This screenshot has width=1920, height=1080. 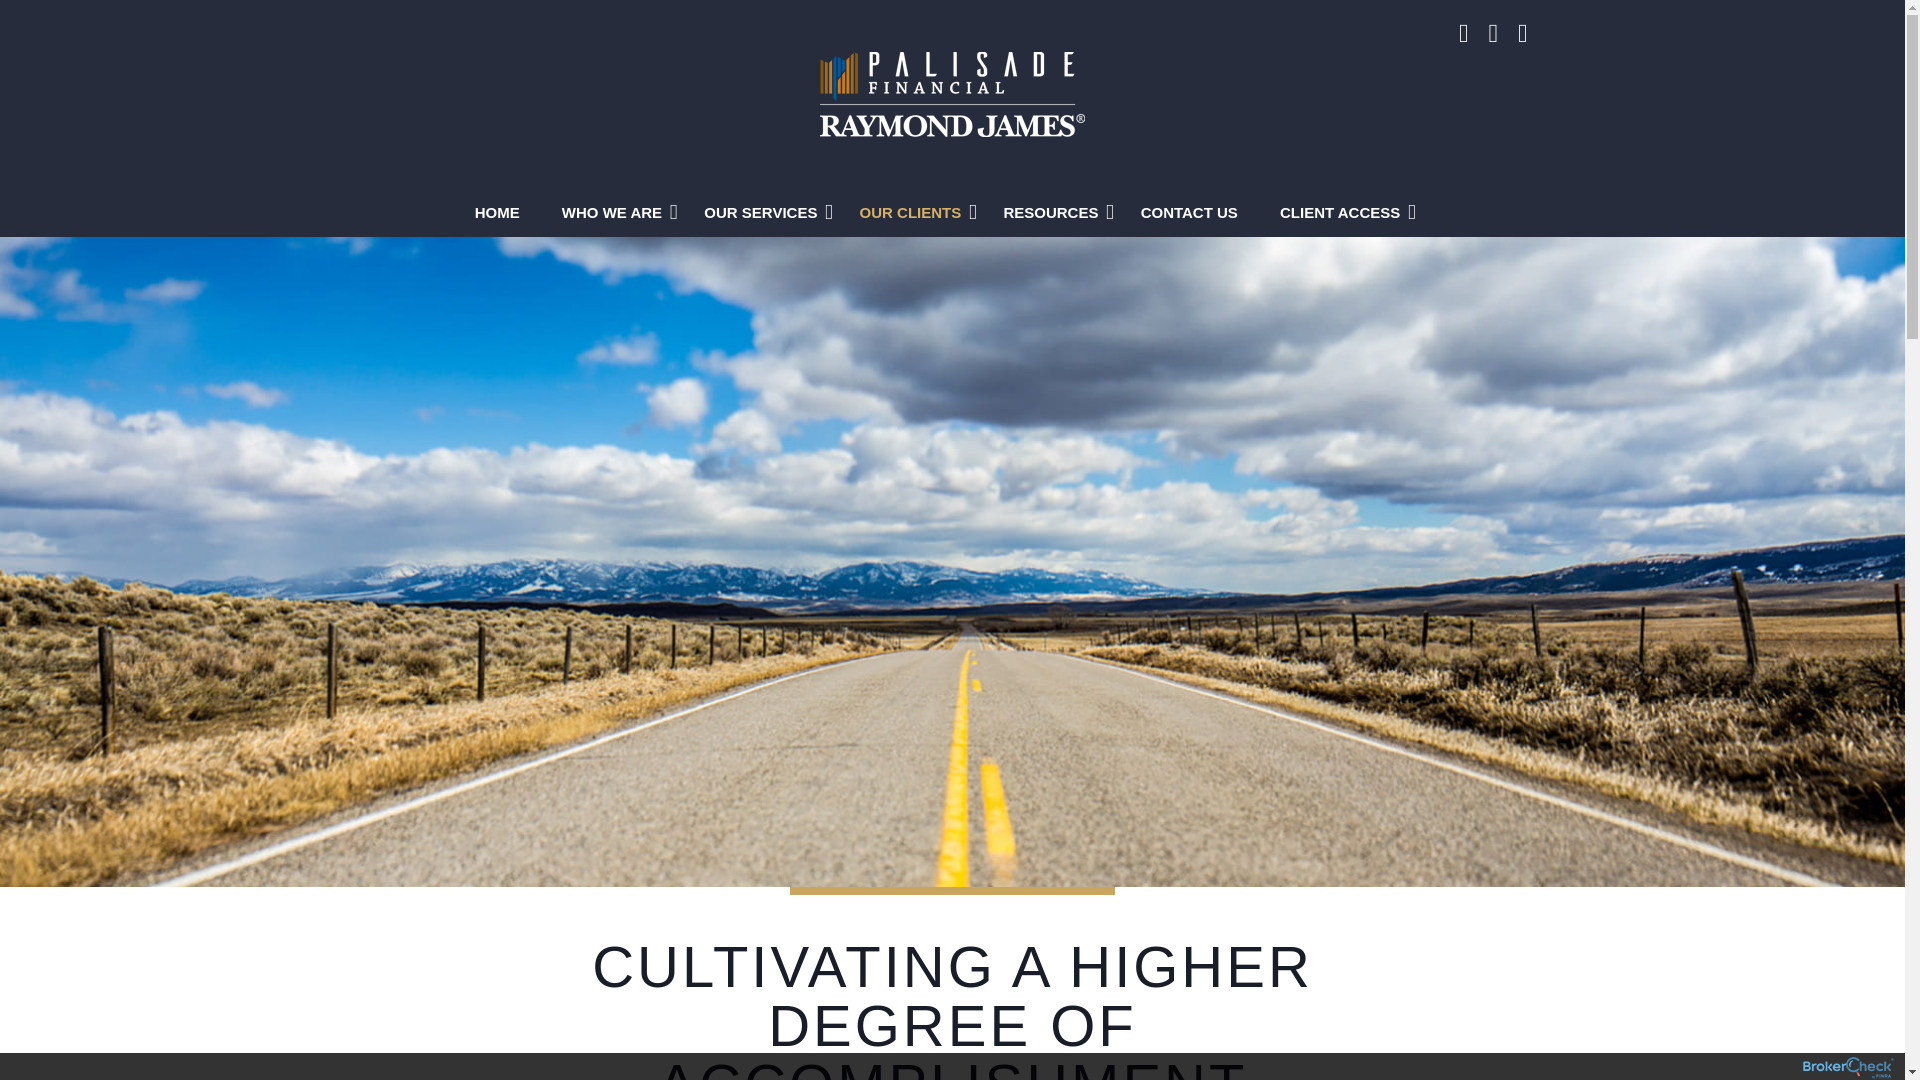 What do you see at coordinates (616, 211) in the screenshot?
I see `WHO WE ARE` at bounding box center [616, 211].